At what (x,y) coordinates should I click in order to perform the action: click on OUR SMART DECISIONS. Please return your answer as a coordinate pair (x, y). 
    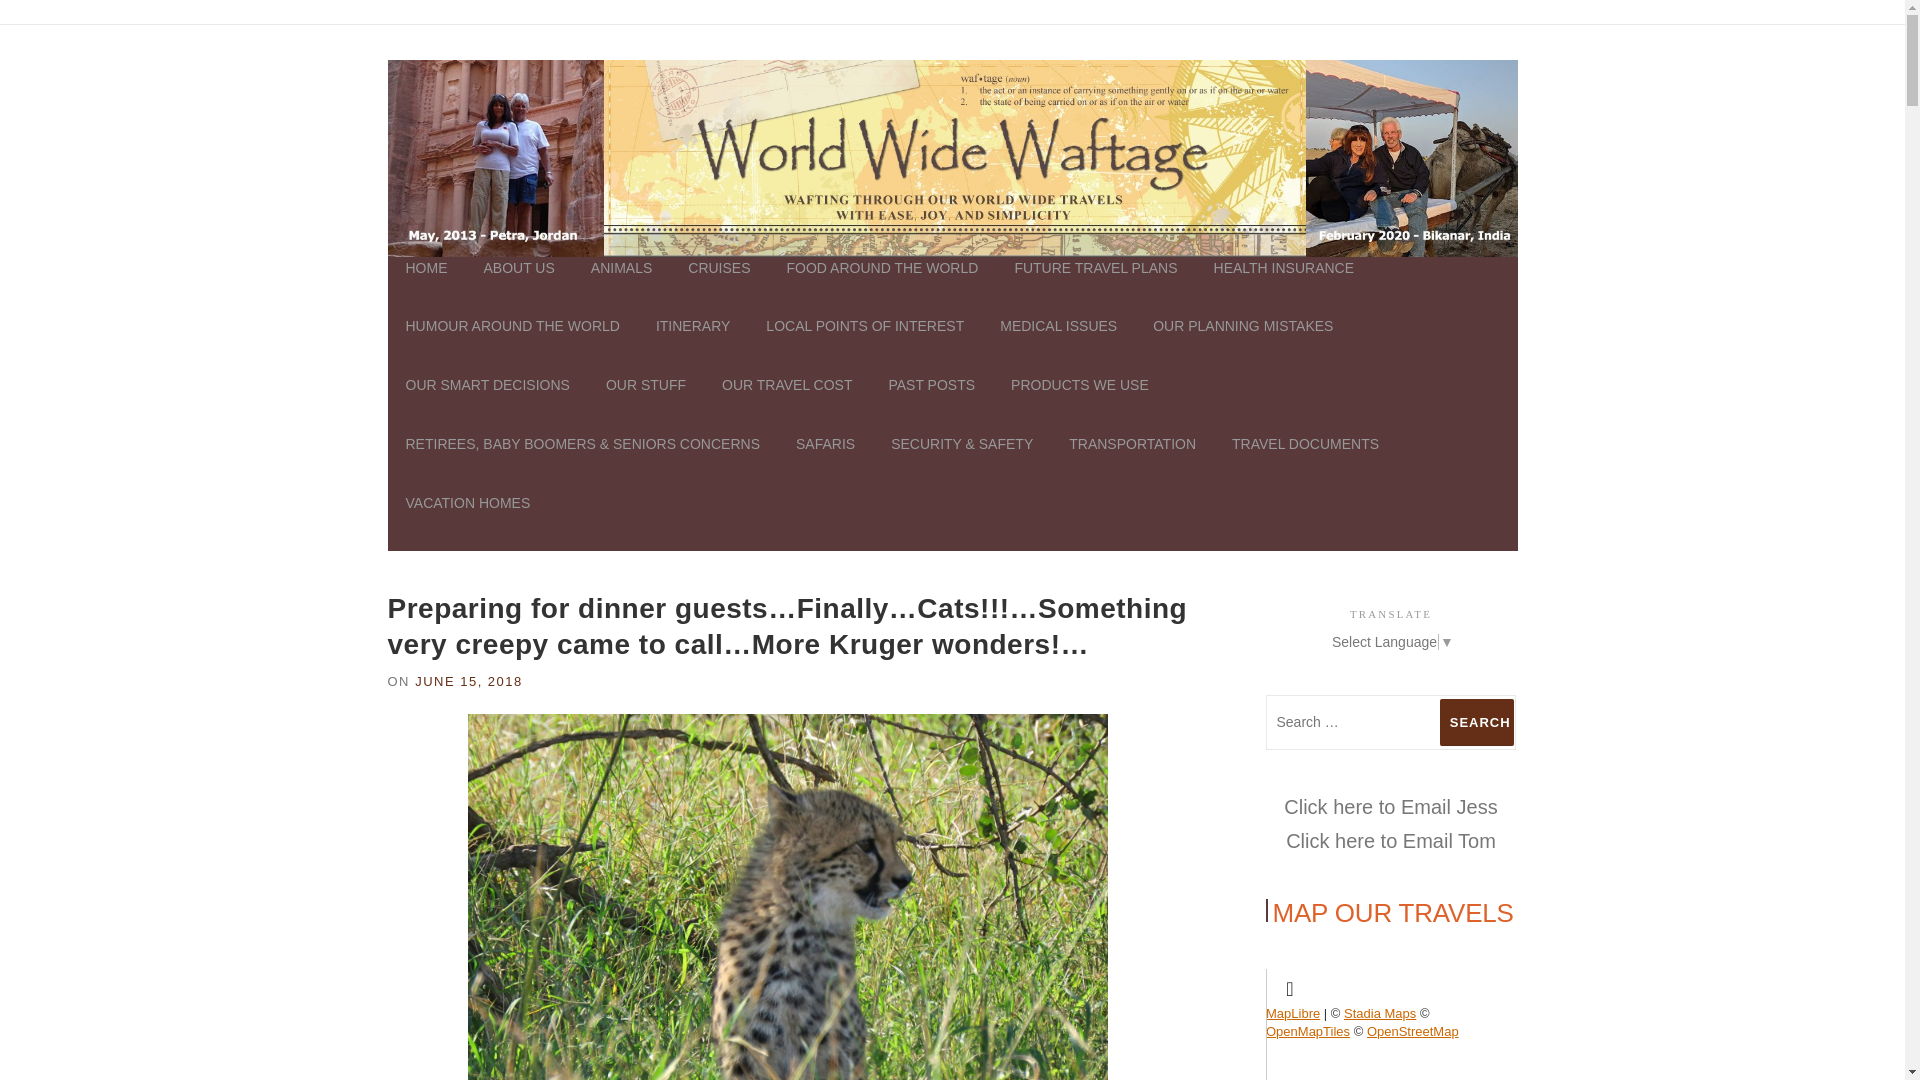
    Looking at the image, I should click on (487, 403).